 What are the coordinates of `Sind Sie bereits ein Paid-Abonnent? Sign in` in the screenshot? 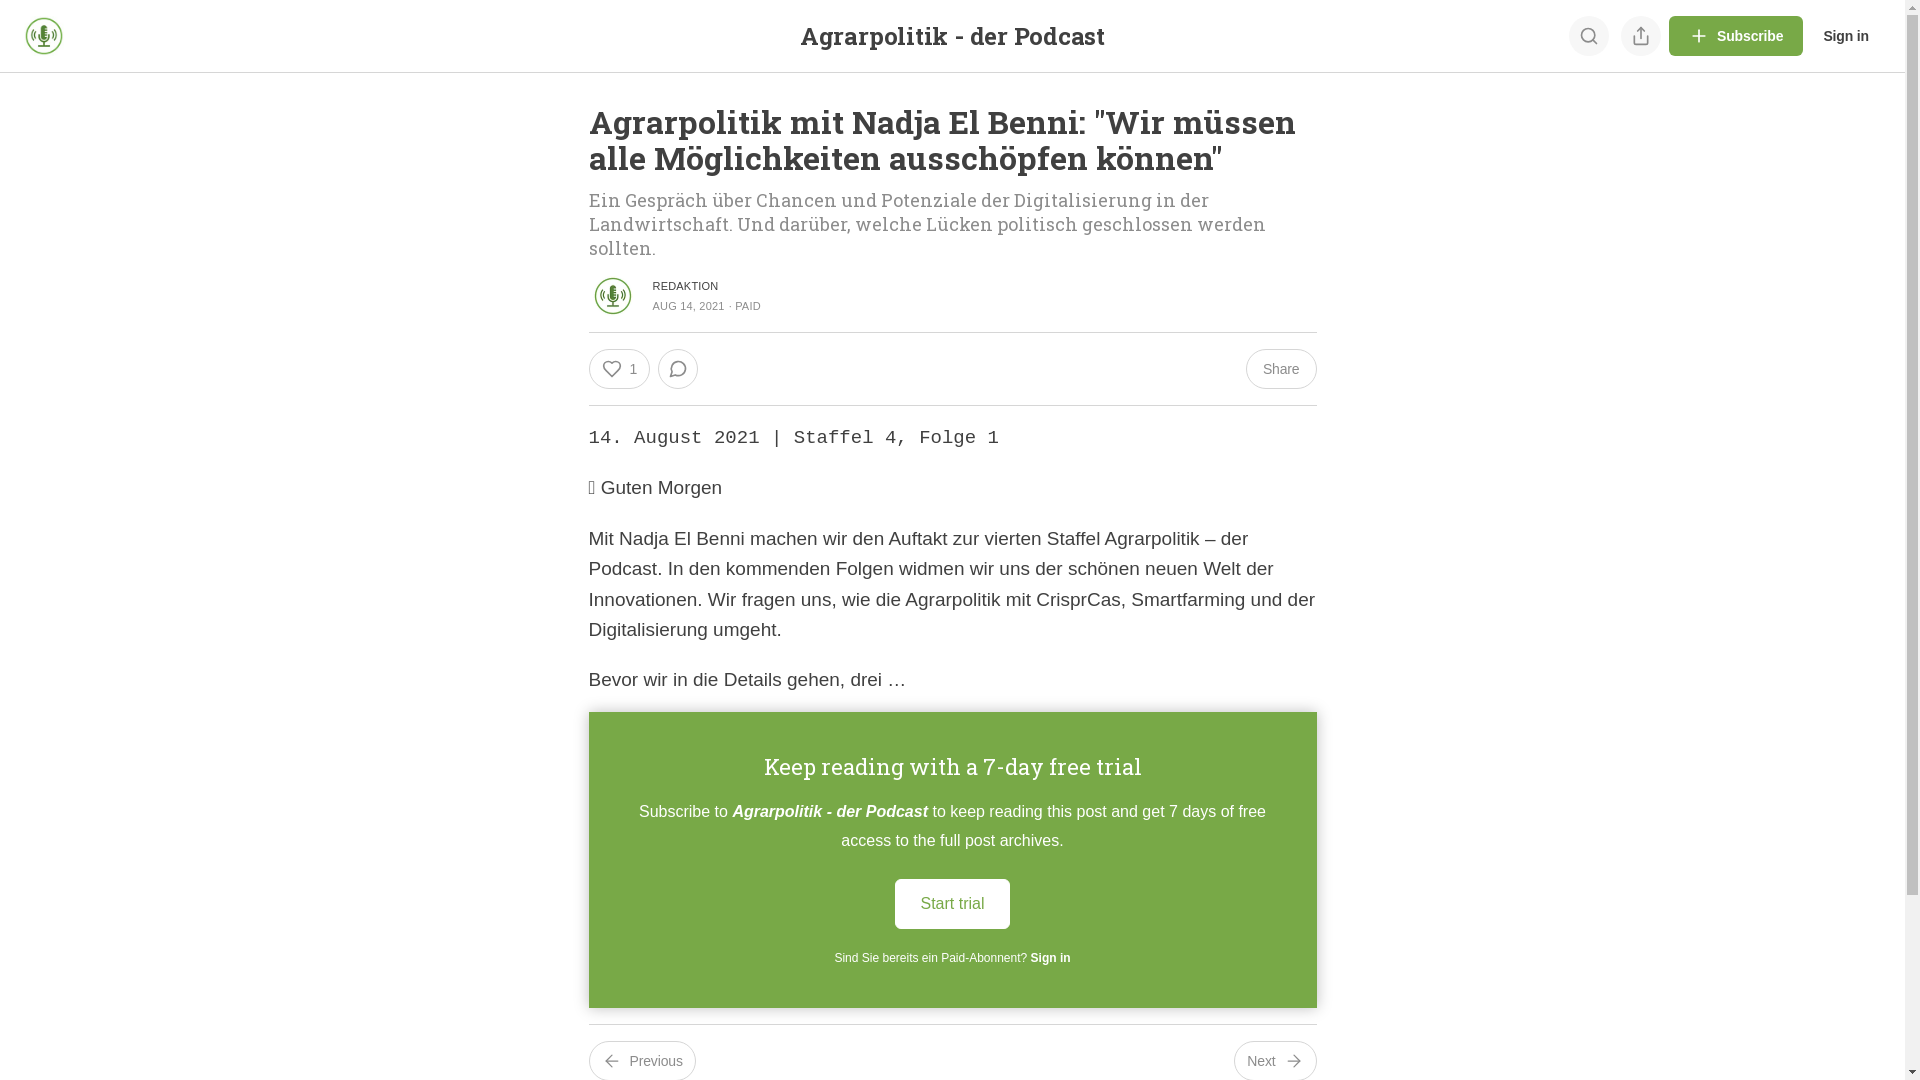 It's located at (952, 958).